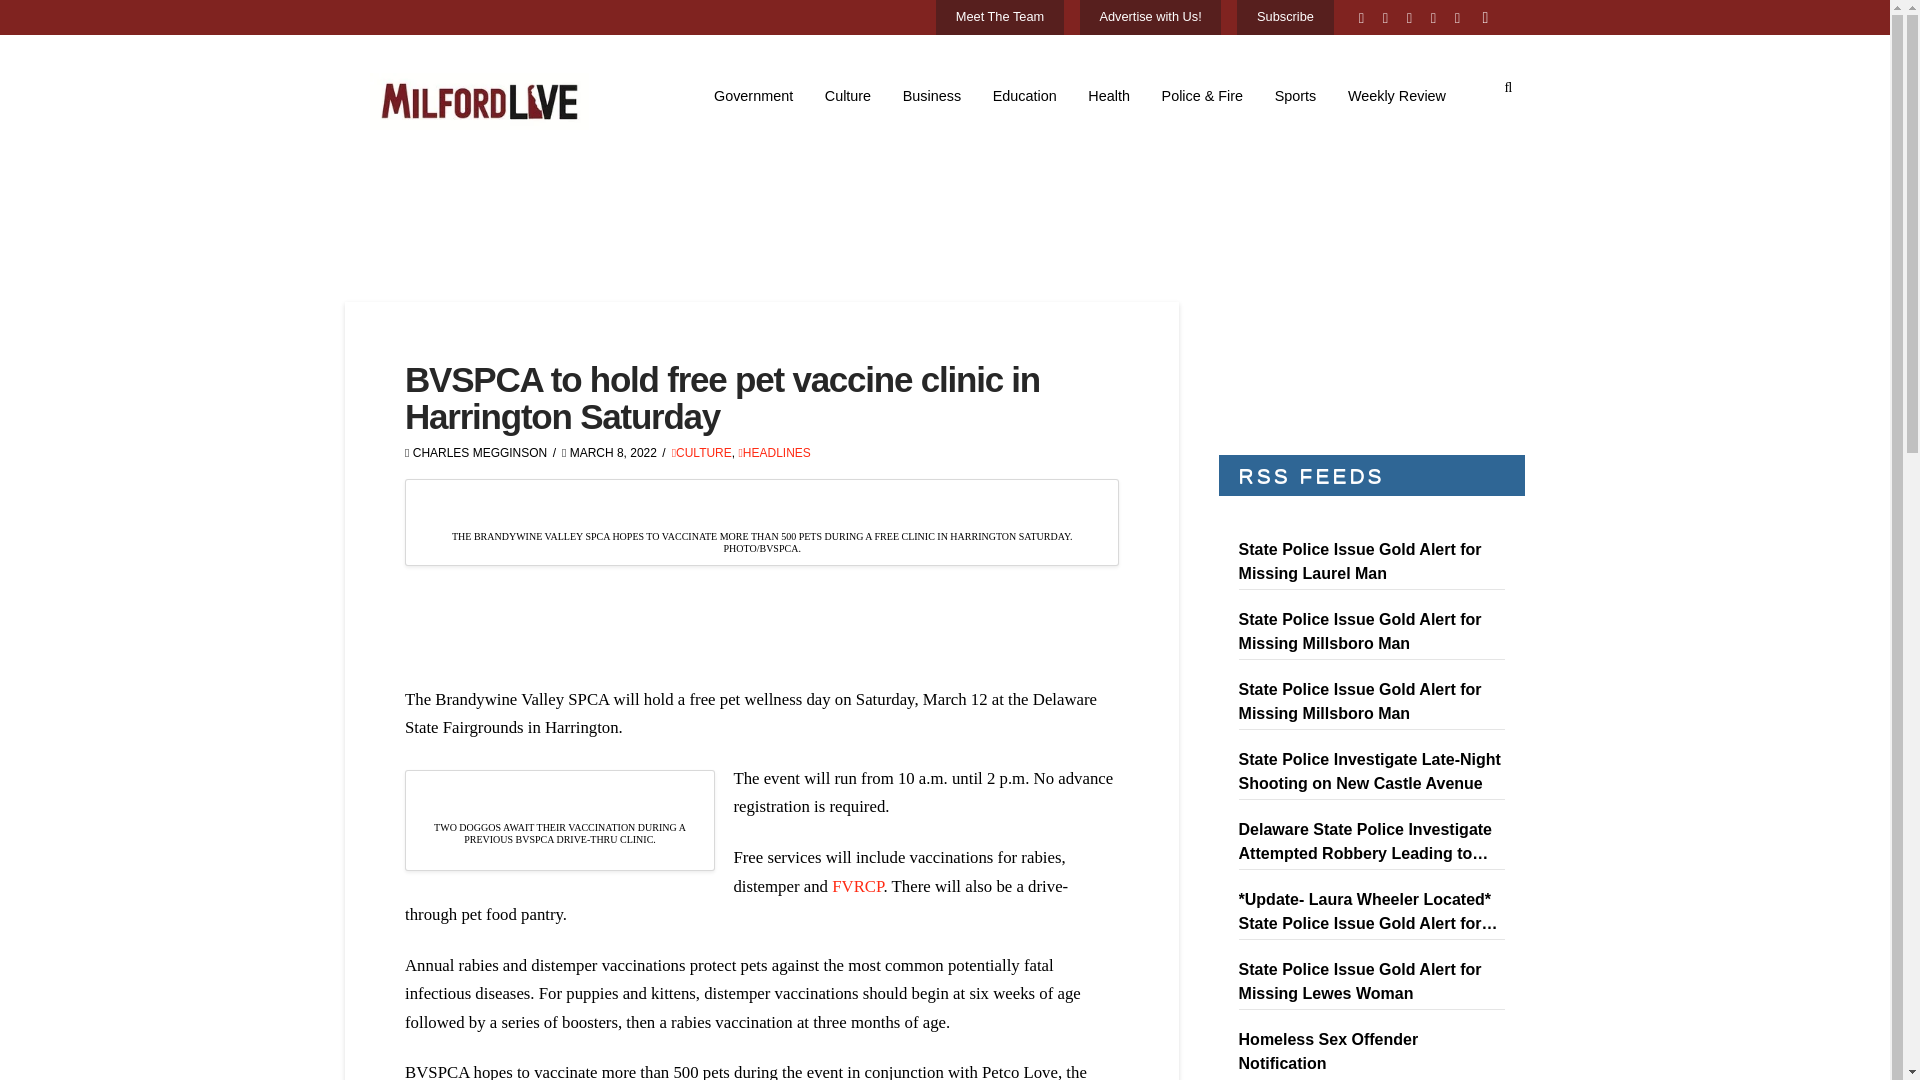 Image resolution: width=1920 pixels, height=1080 pixels. What do you see at coordinates (1396, 96) in the screenshot?
I see `Weekly Review` at bounding box center [1396, 96].